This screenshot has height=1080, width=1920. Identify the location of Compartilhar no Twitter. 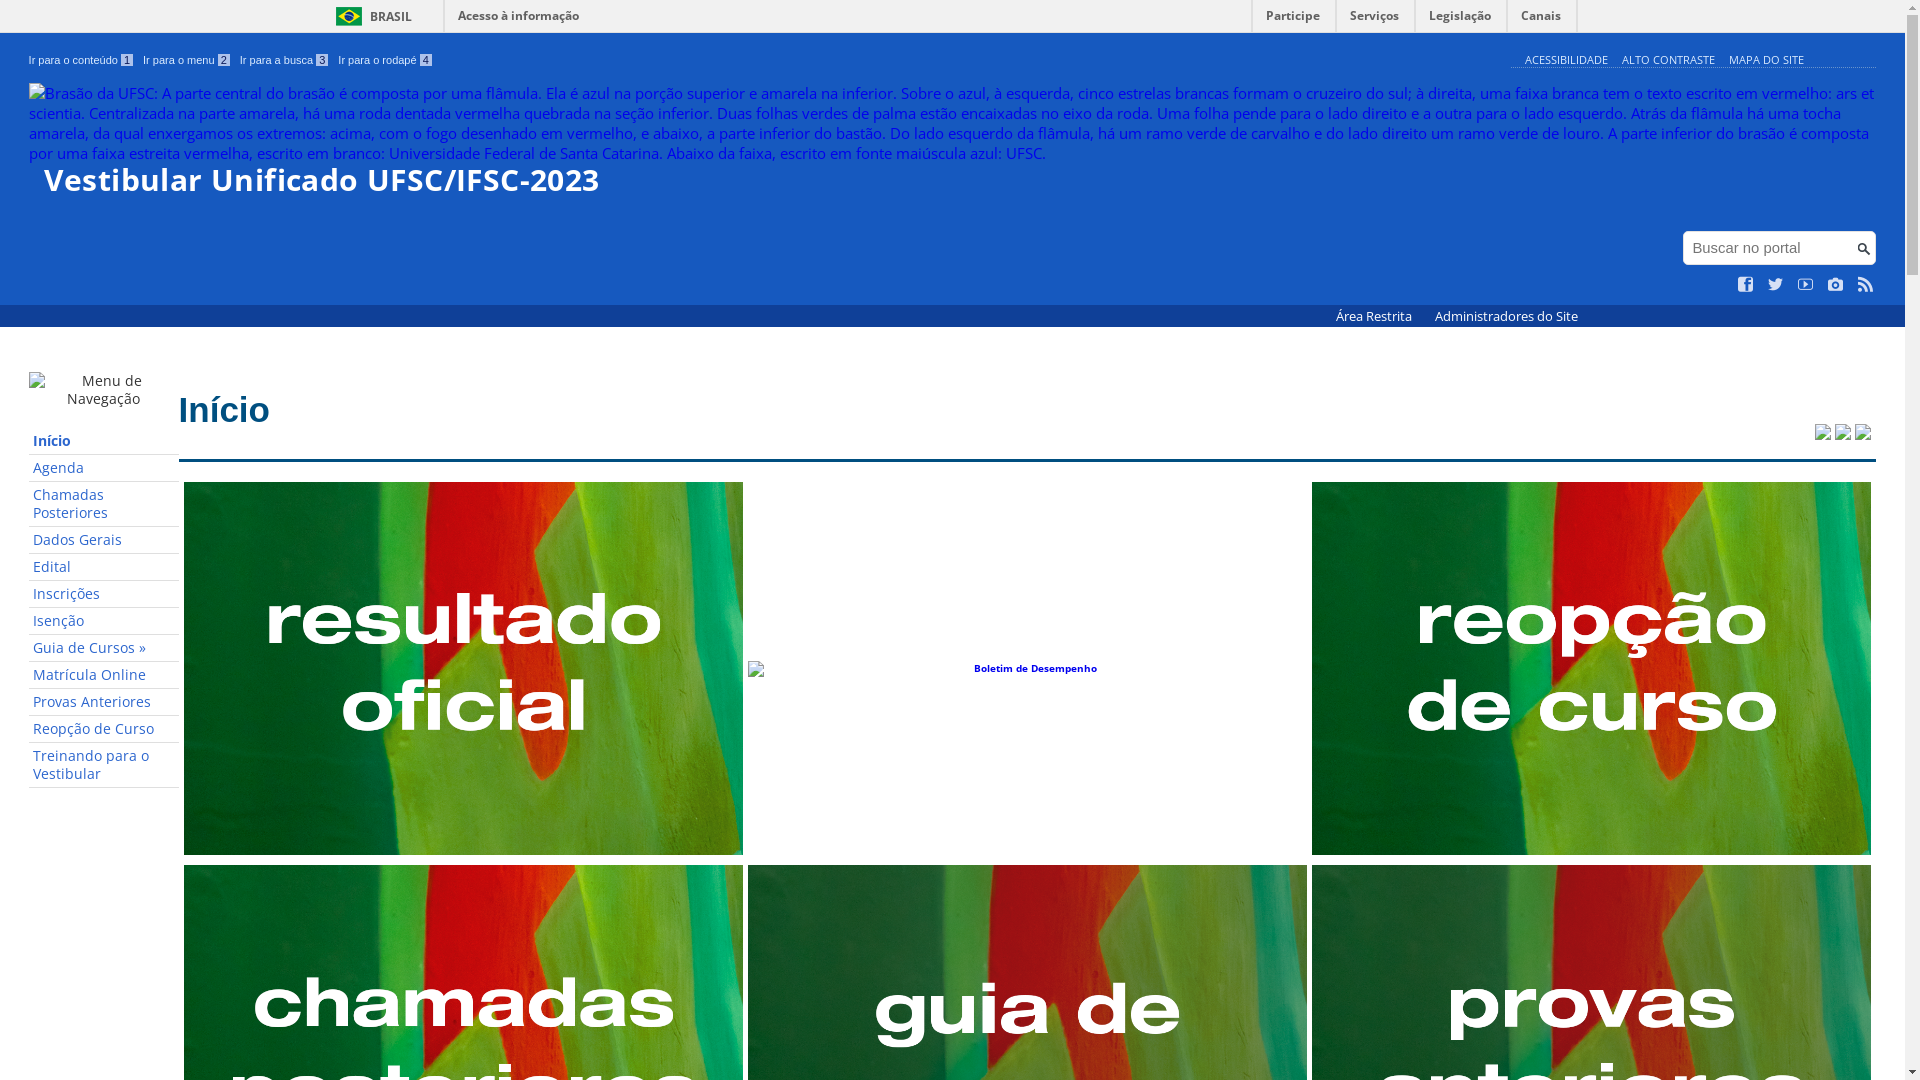
(1823, 434).